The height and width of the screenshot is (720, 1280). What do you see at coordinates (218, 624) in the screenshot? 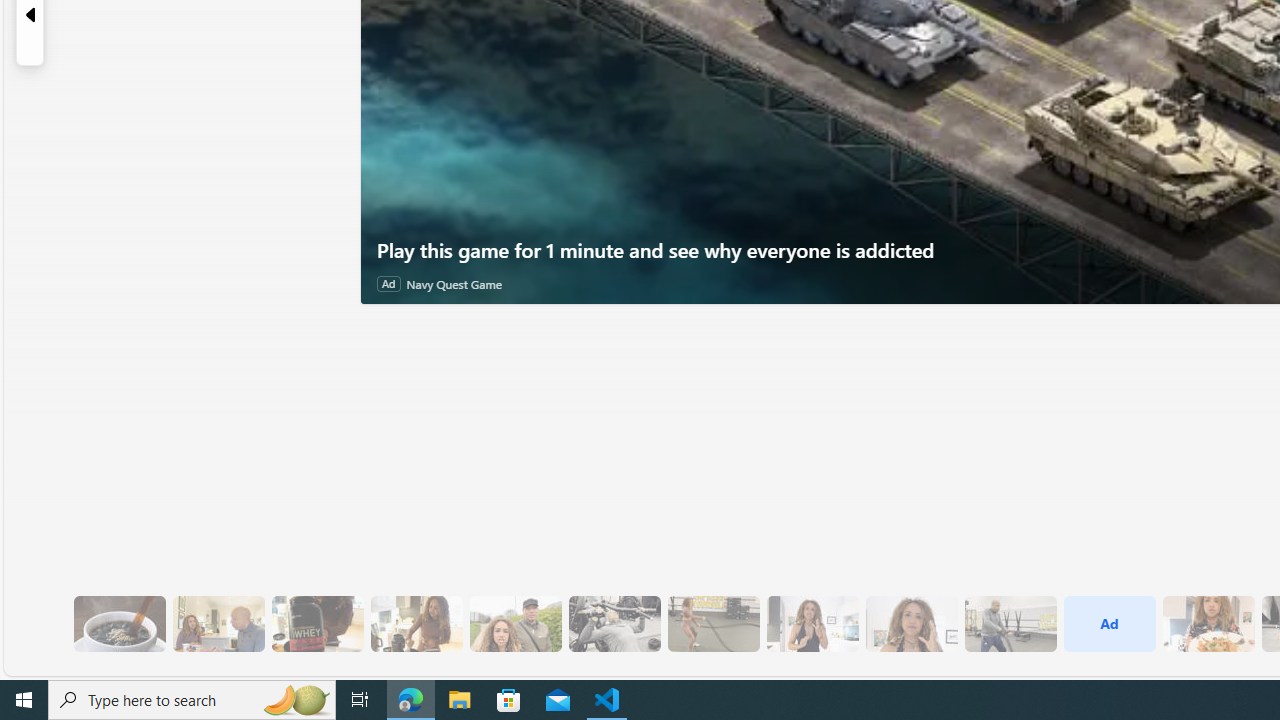
I see `5 She Eats Less Than Her Husband` at bounding box center [218, 624].